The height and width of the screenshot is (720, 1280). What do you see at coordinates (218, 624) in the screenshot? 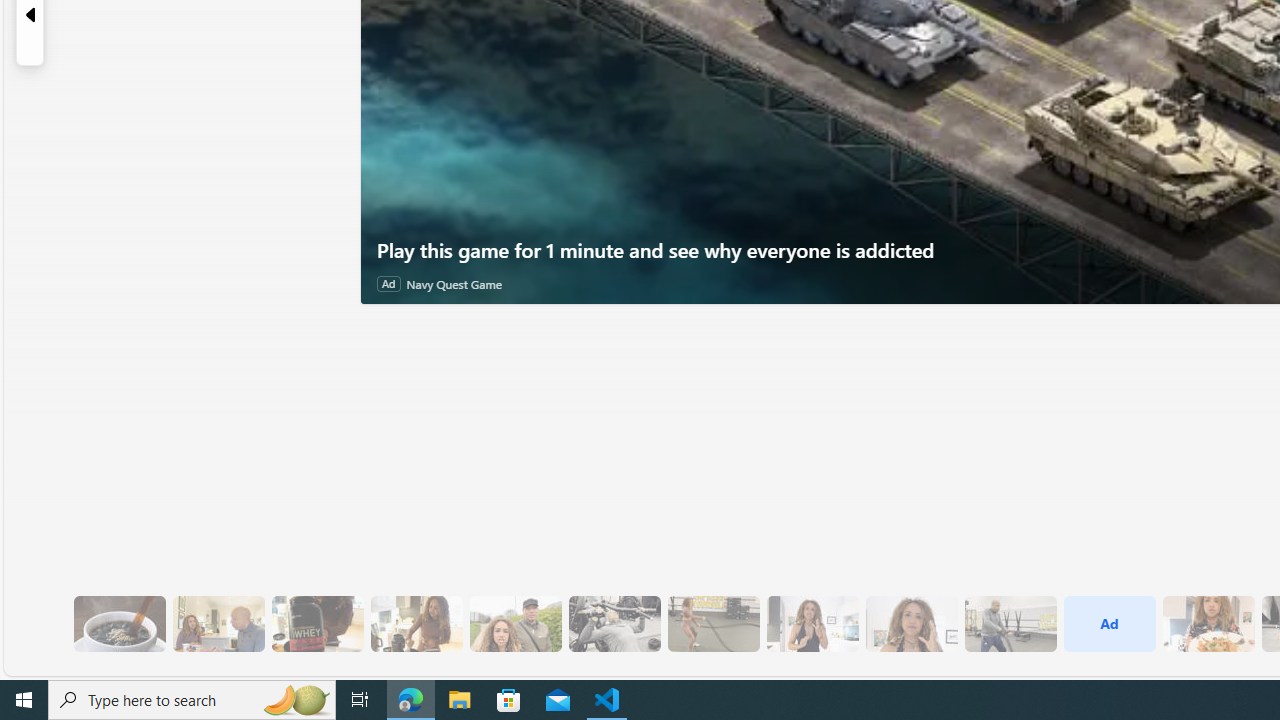
I see `5 She Eats Less Than Her Husband` at bounding box center [218, 624].